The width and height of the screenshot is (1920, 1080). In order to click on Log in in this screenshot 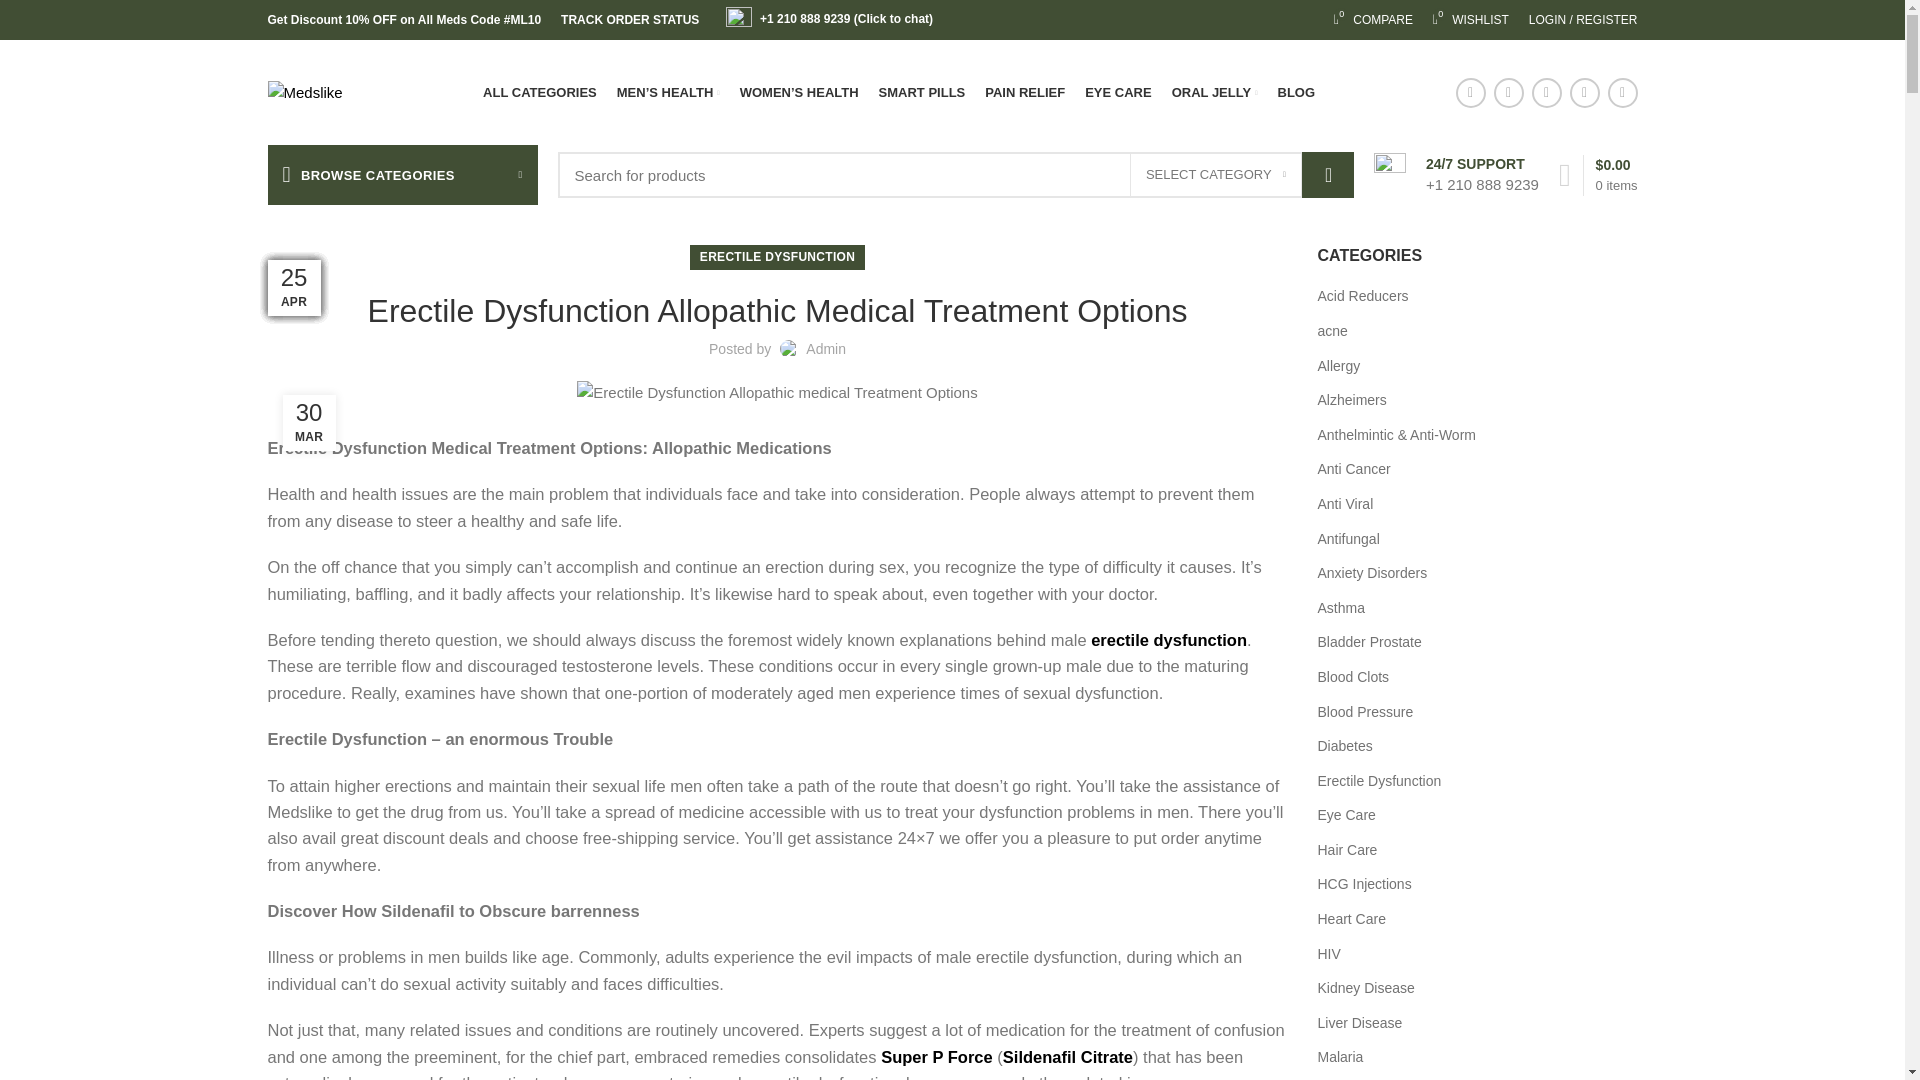, I will do `click(1472, 326)`.